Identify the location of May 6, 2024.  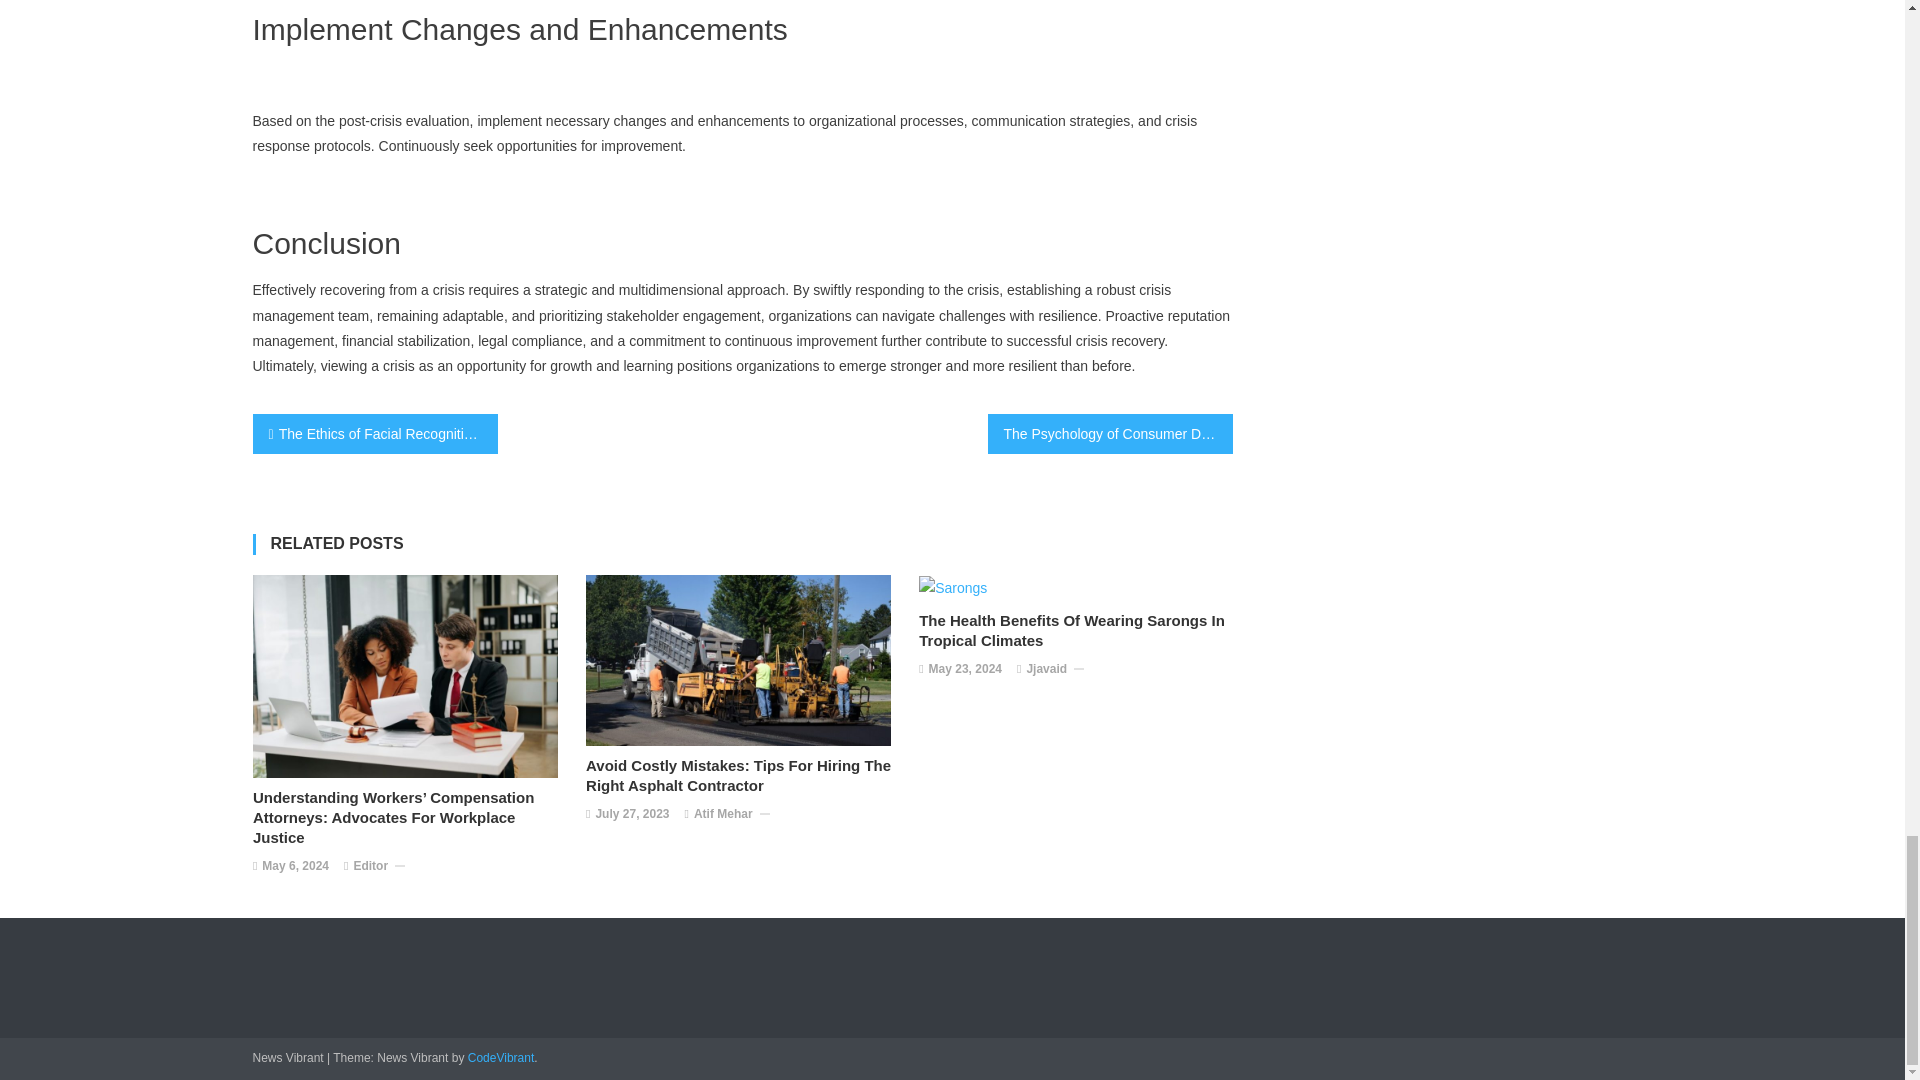
(294, 867).